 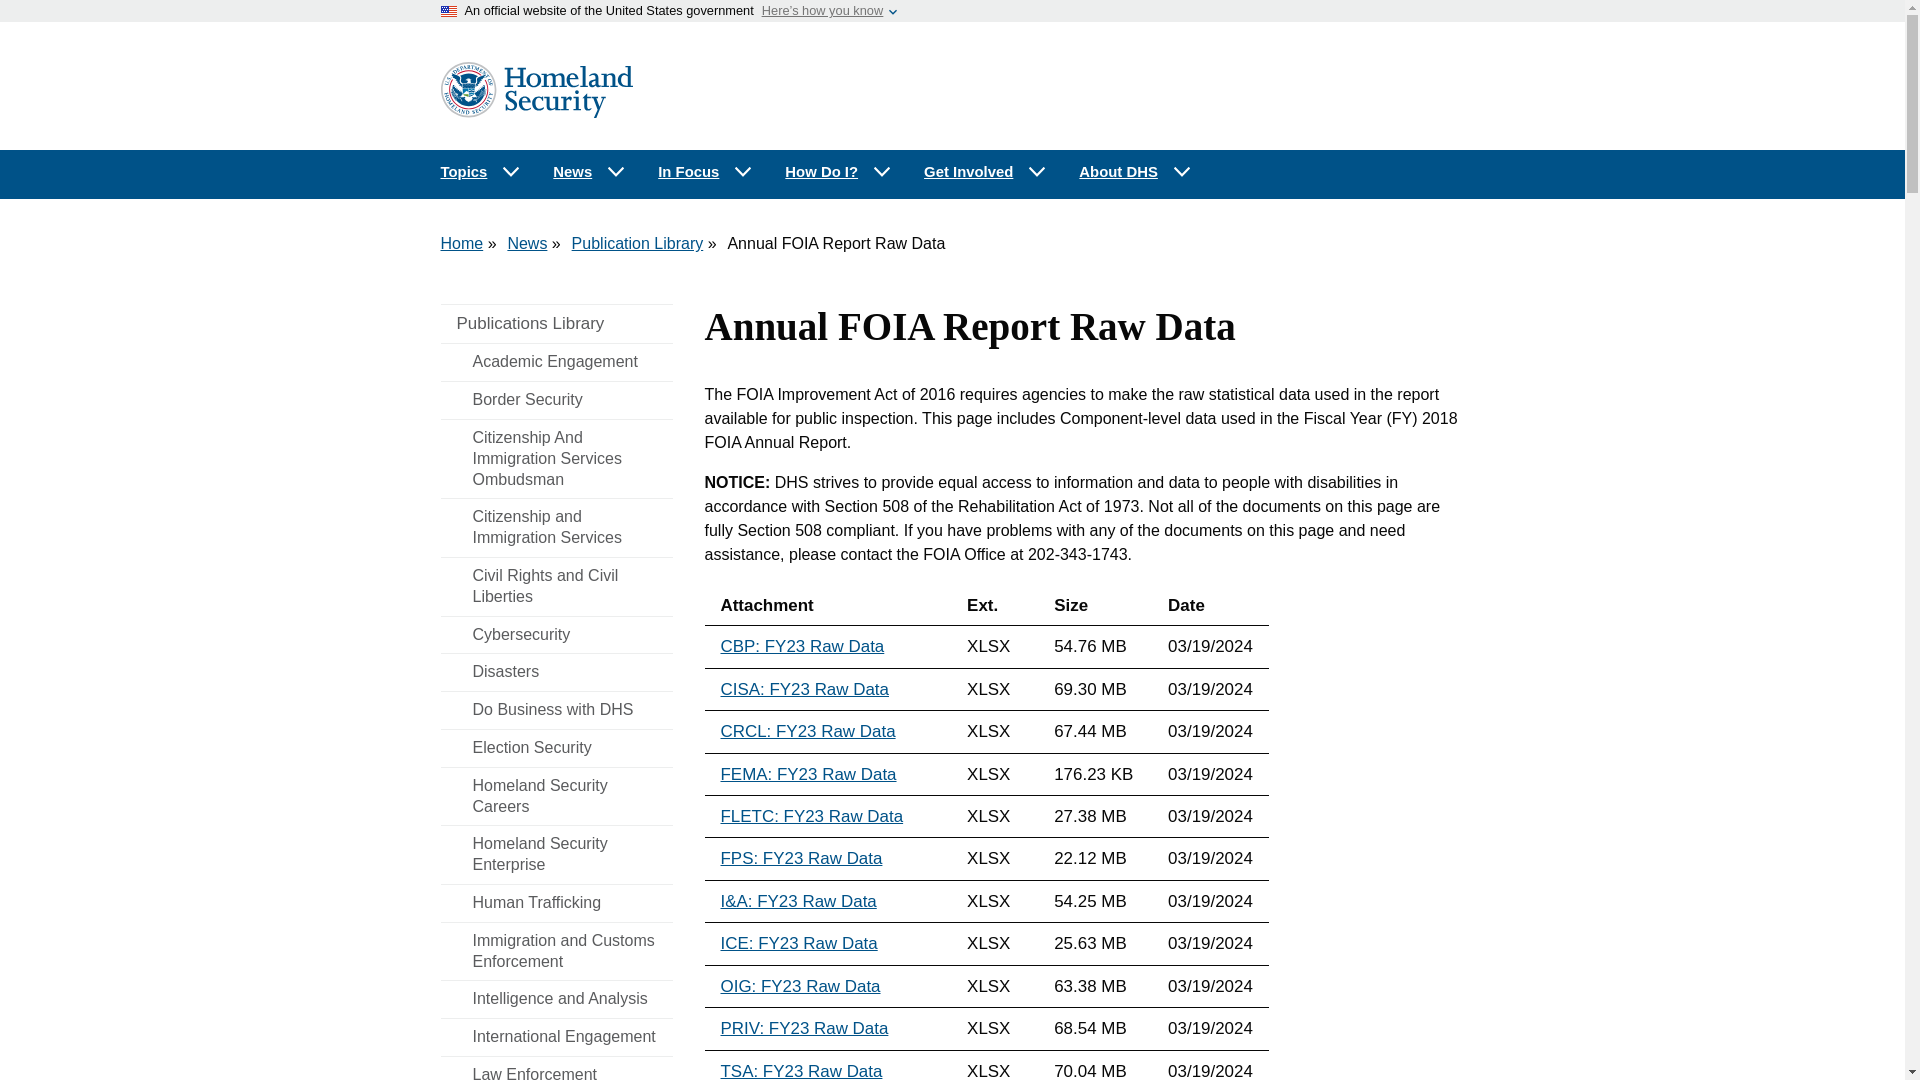 I want to click on Do Business with DHS, so click(x=556, y=710).